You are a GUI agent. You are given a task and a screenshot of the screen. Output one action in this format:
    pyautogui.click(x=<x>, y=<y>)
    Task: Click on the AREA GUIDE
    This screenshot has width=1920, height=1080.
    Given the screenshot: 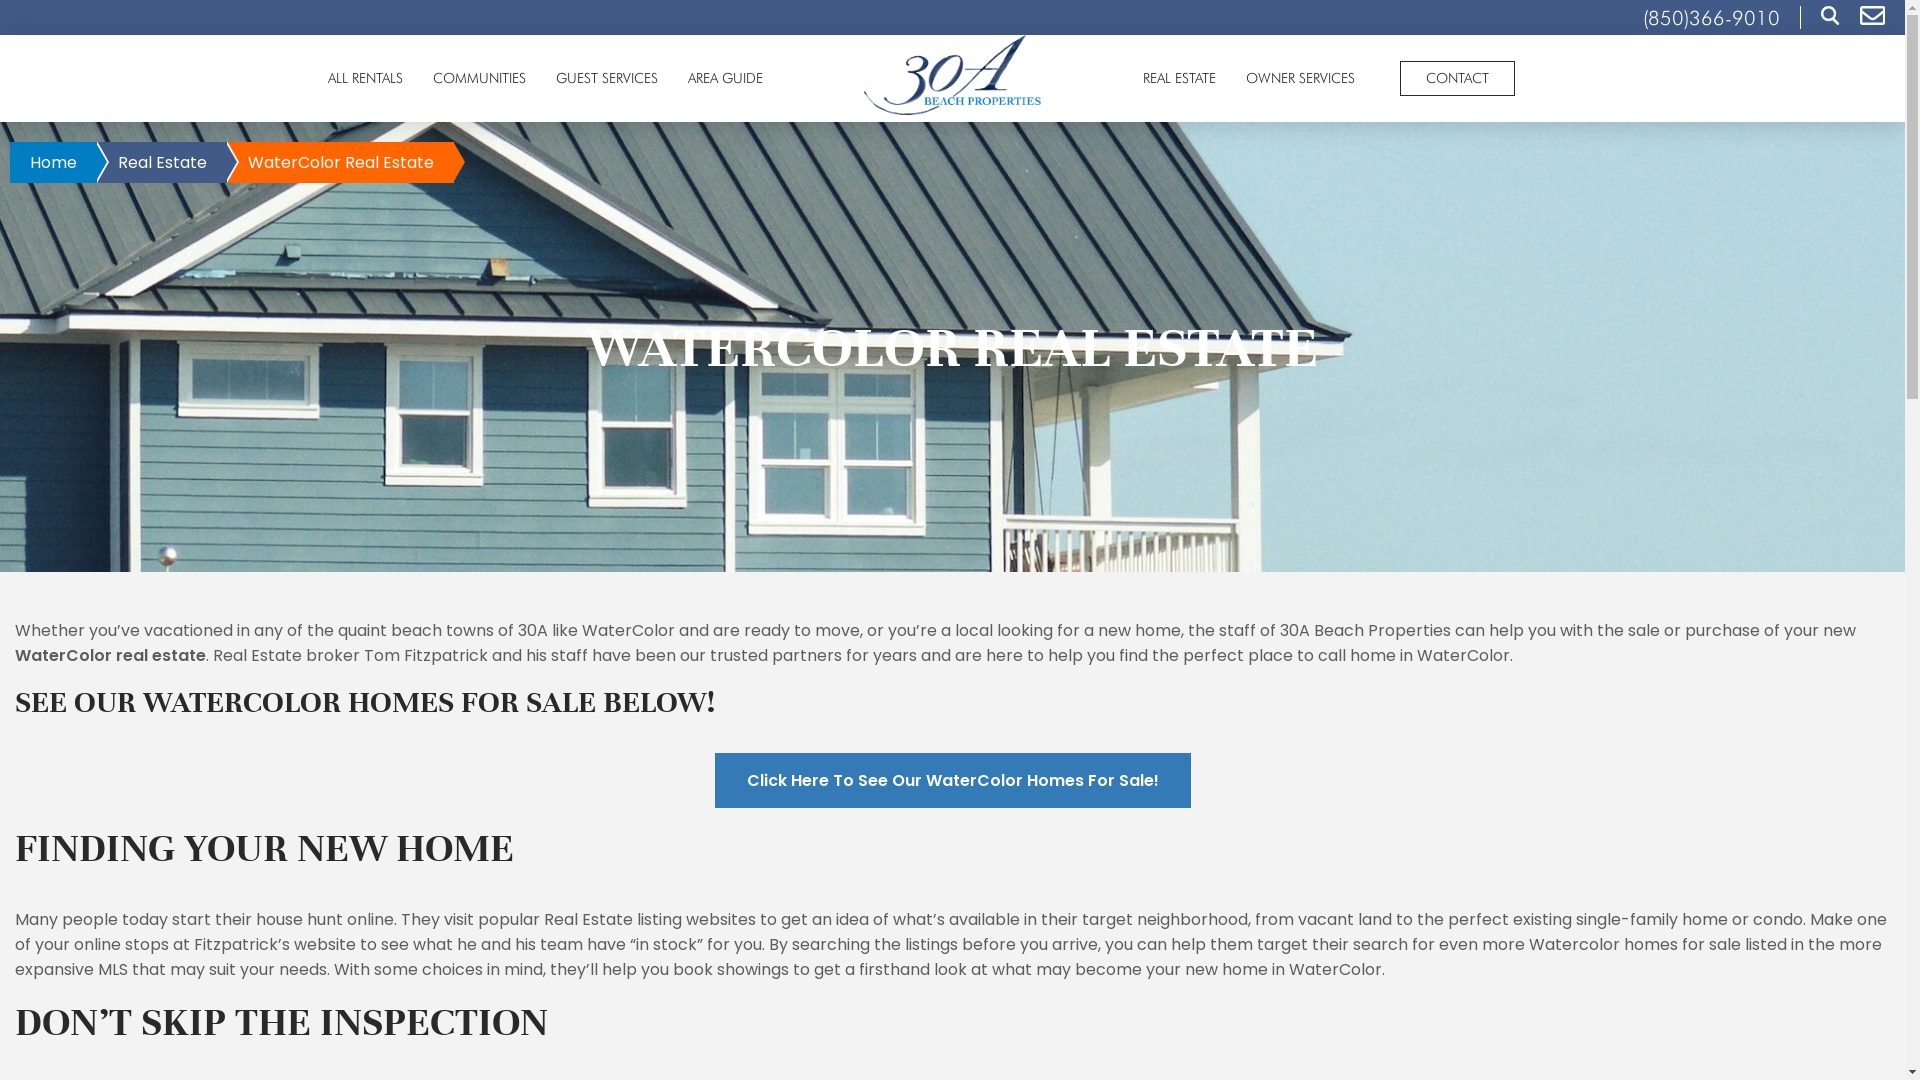 What is the action you would take?
    pyautogui.click(x=724, y=78)
    